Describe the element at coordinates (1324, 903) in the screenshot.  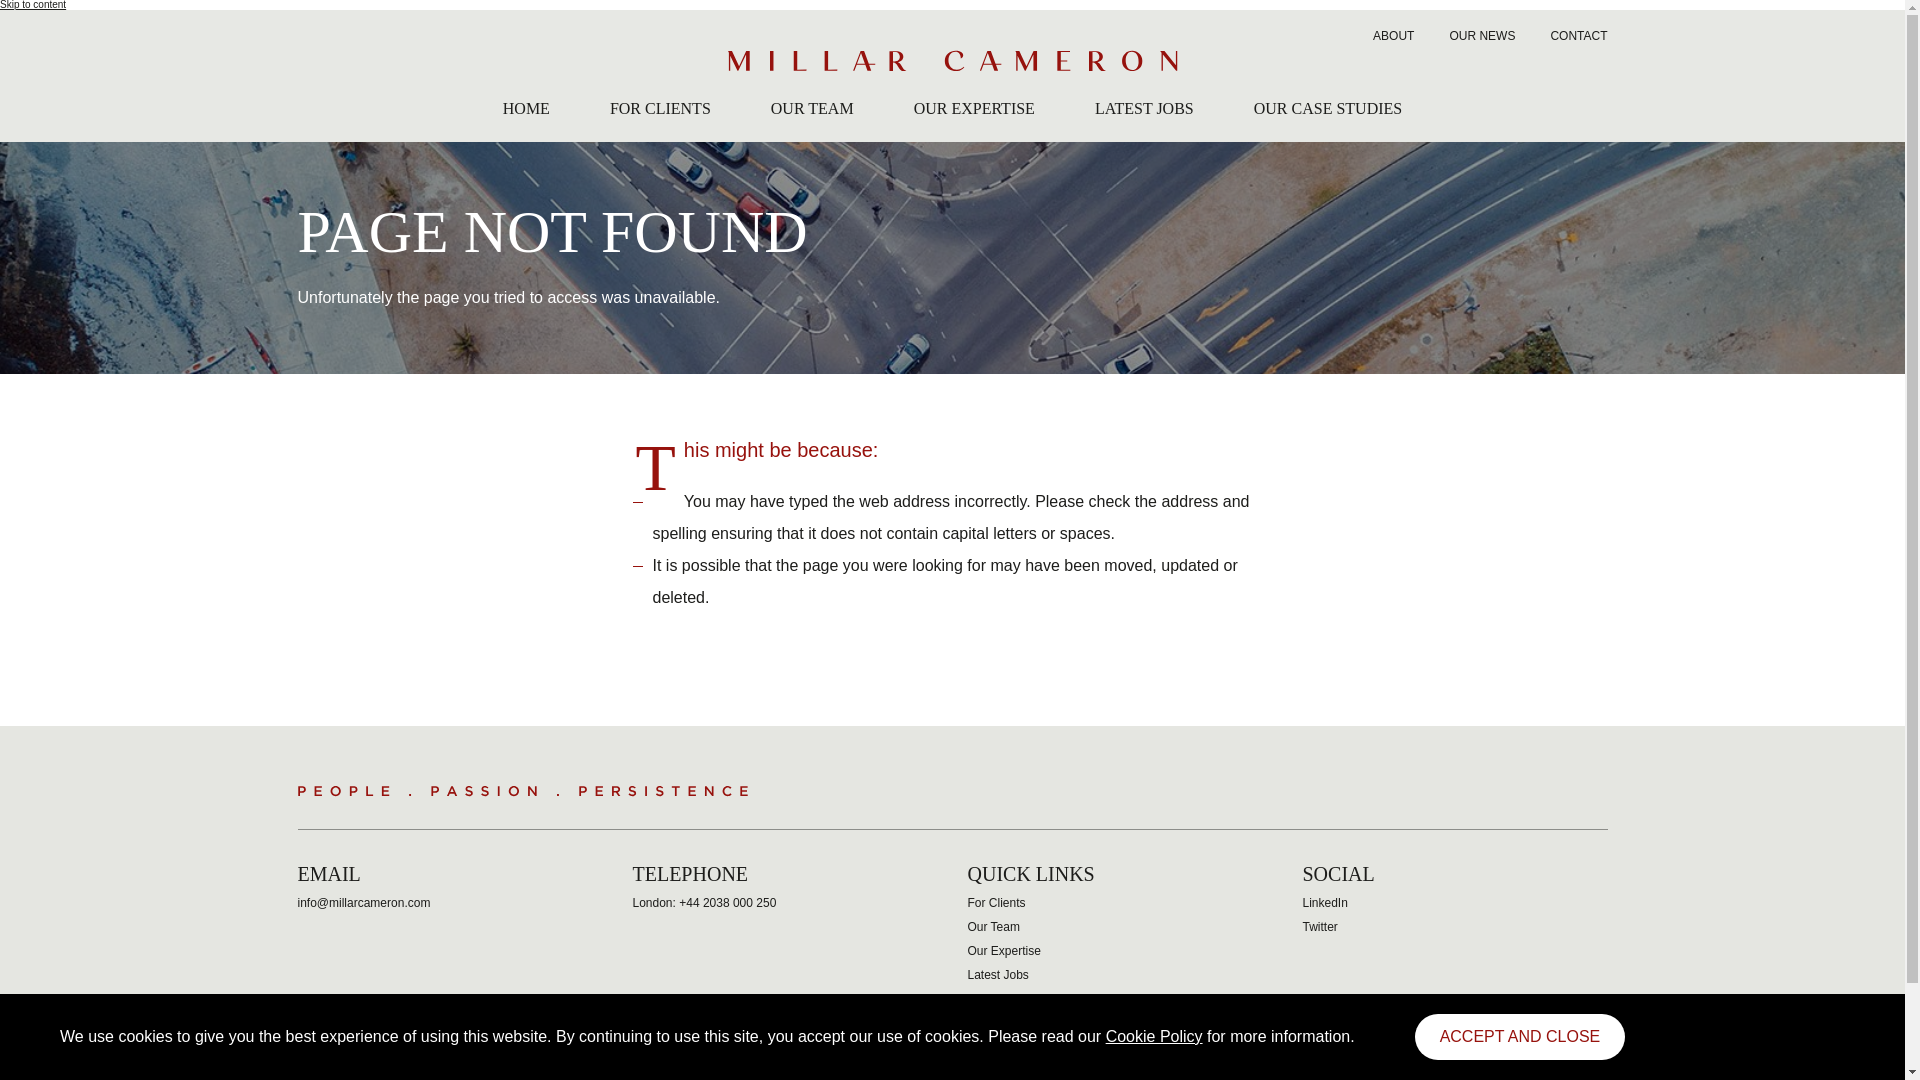
I see `LinkedIn` at that location.